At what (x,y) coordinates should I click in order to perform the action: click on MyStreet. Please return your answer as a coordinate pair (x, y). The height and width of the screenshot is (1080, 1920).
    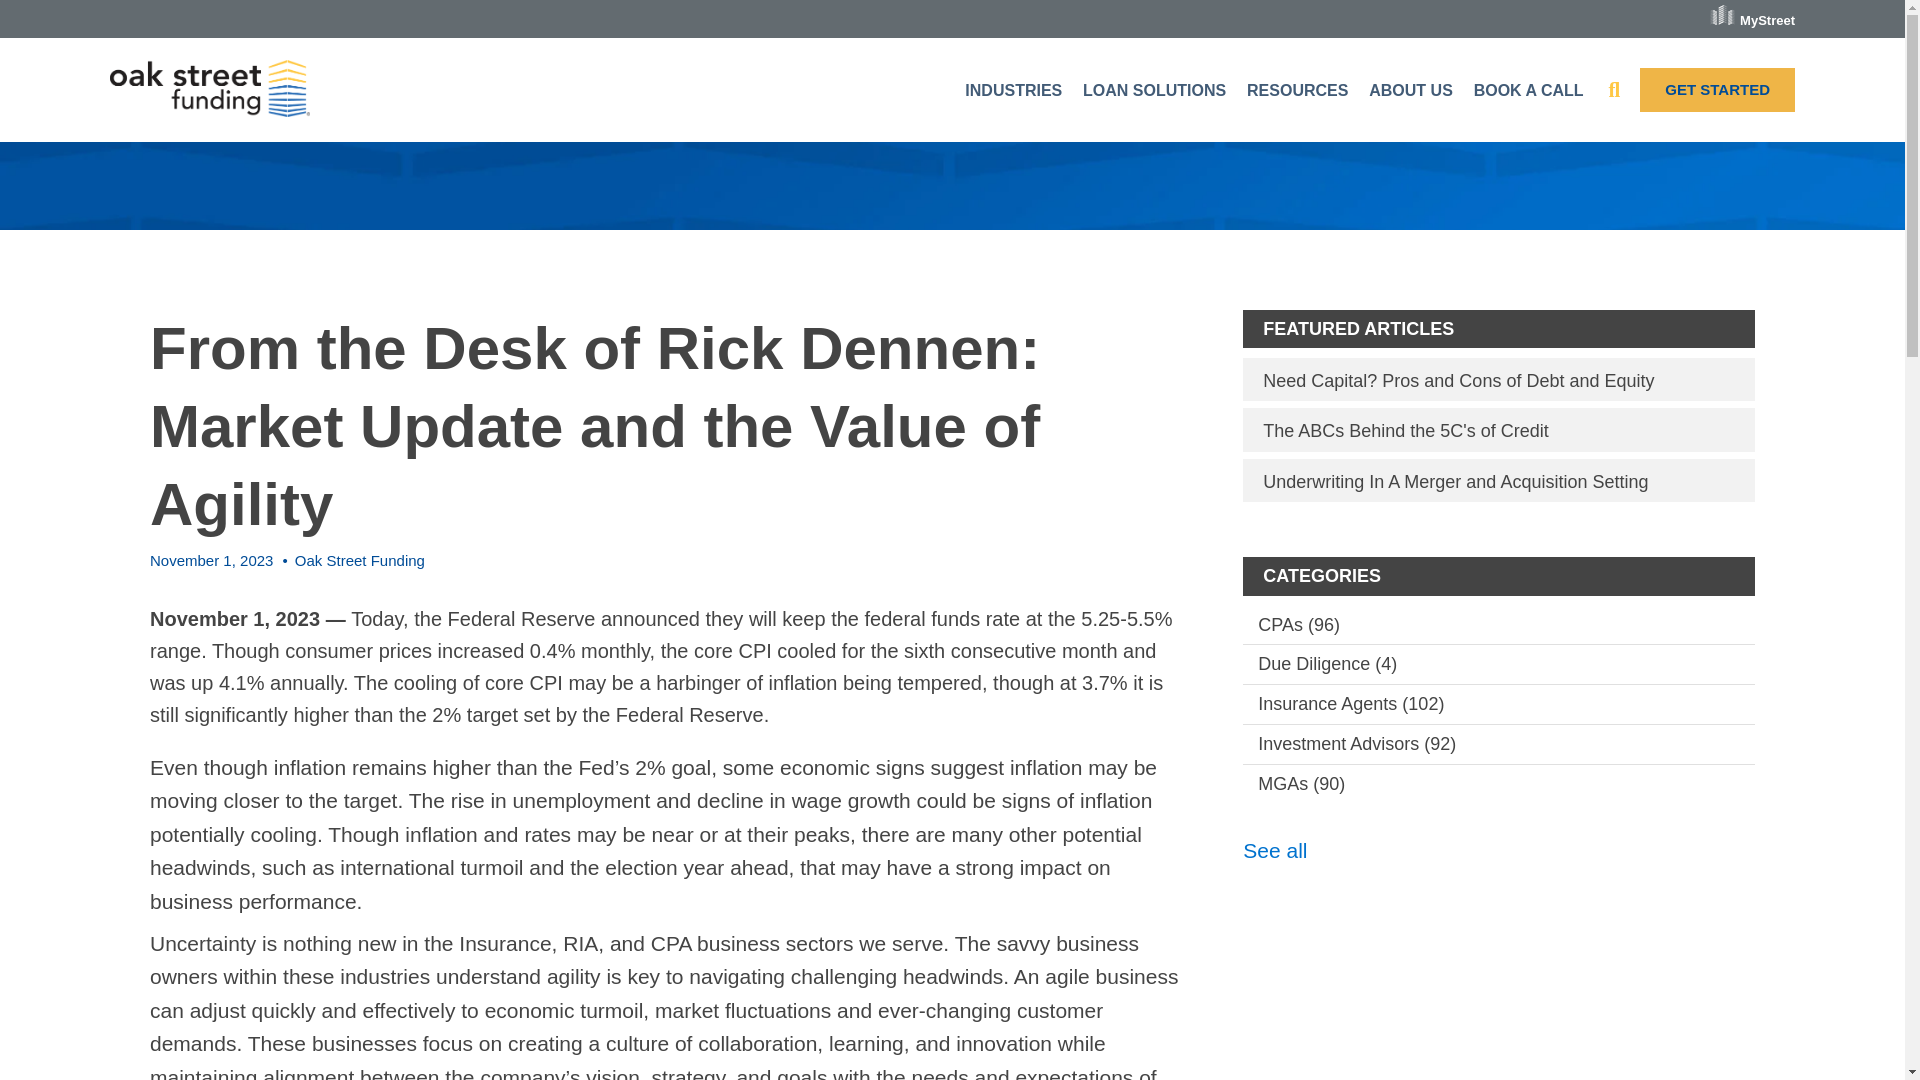
    Looking at the image, I should click on (1752, 14).